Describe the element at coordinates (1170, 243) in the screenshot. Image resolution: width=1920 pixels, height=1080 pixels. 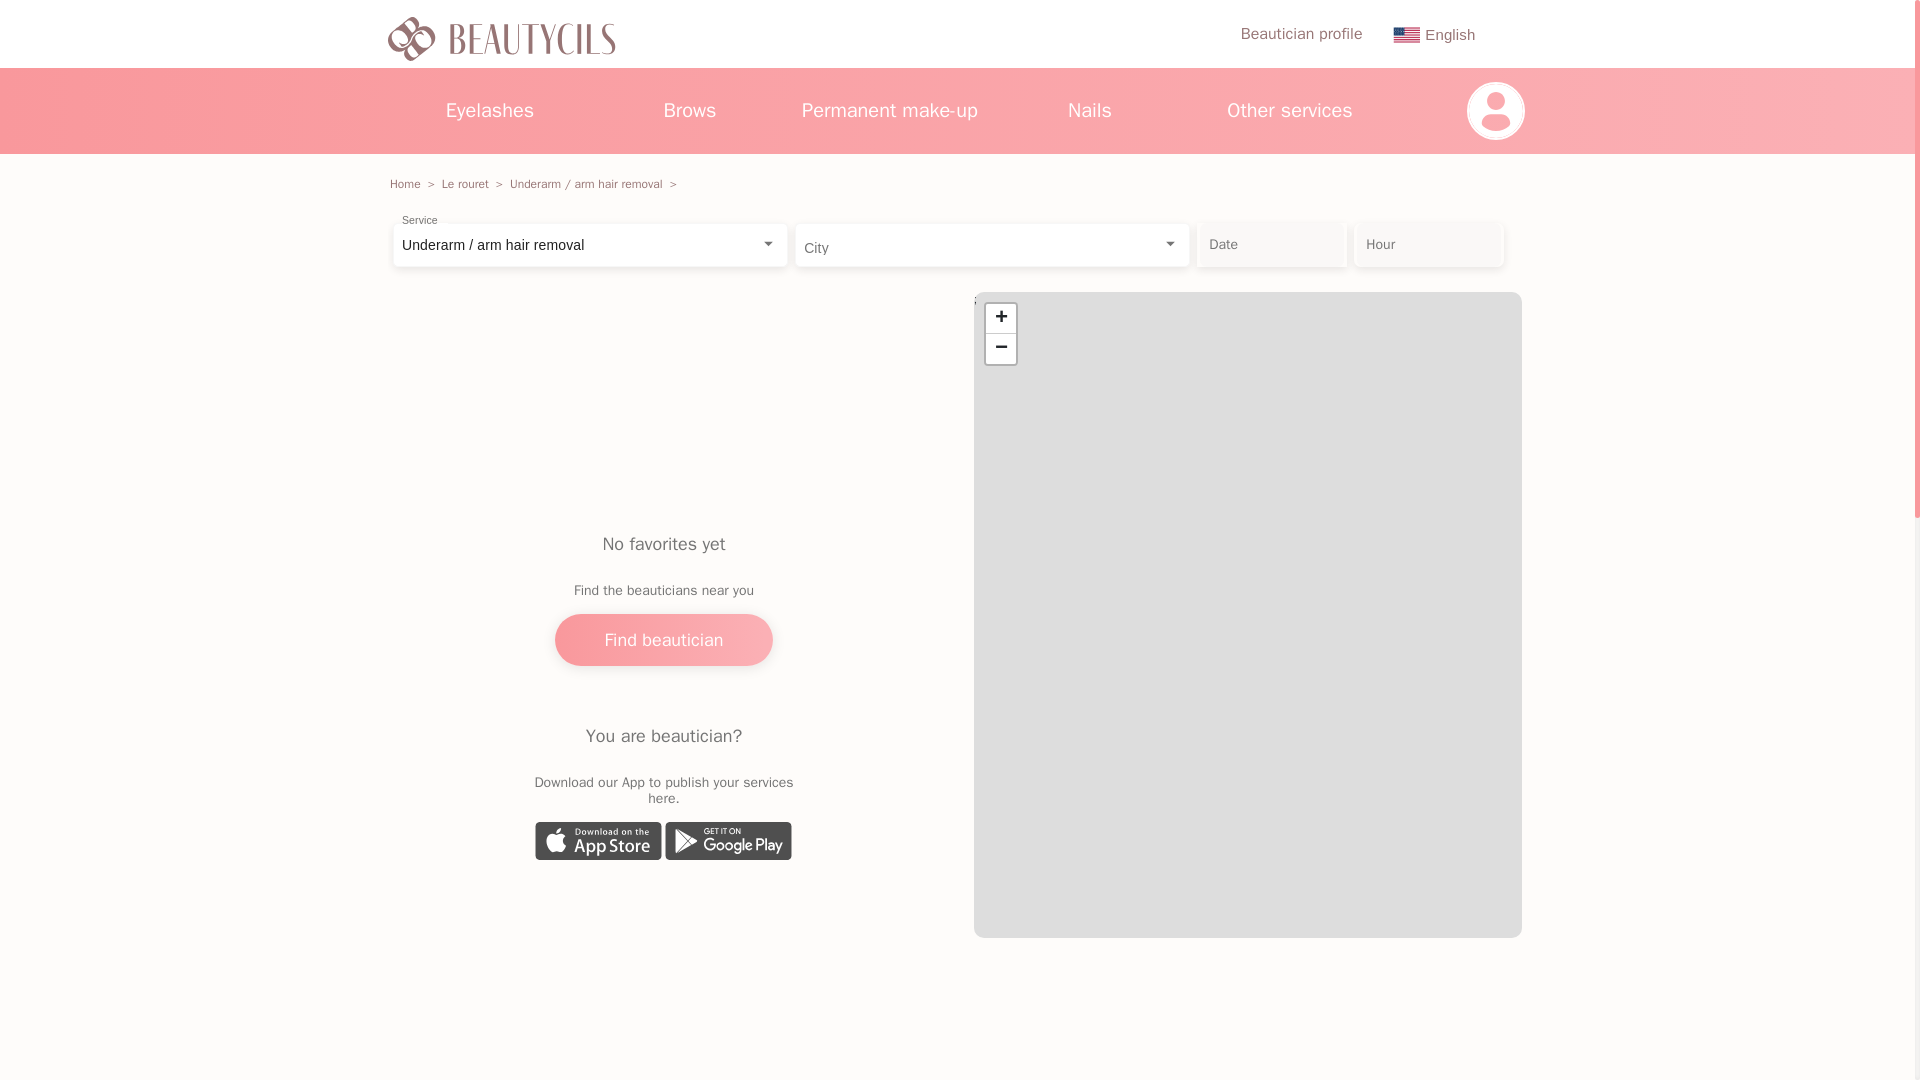
I see `Open` at that location.